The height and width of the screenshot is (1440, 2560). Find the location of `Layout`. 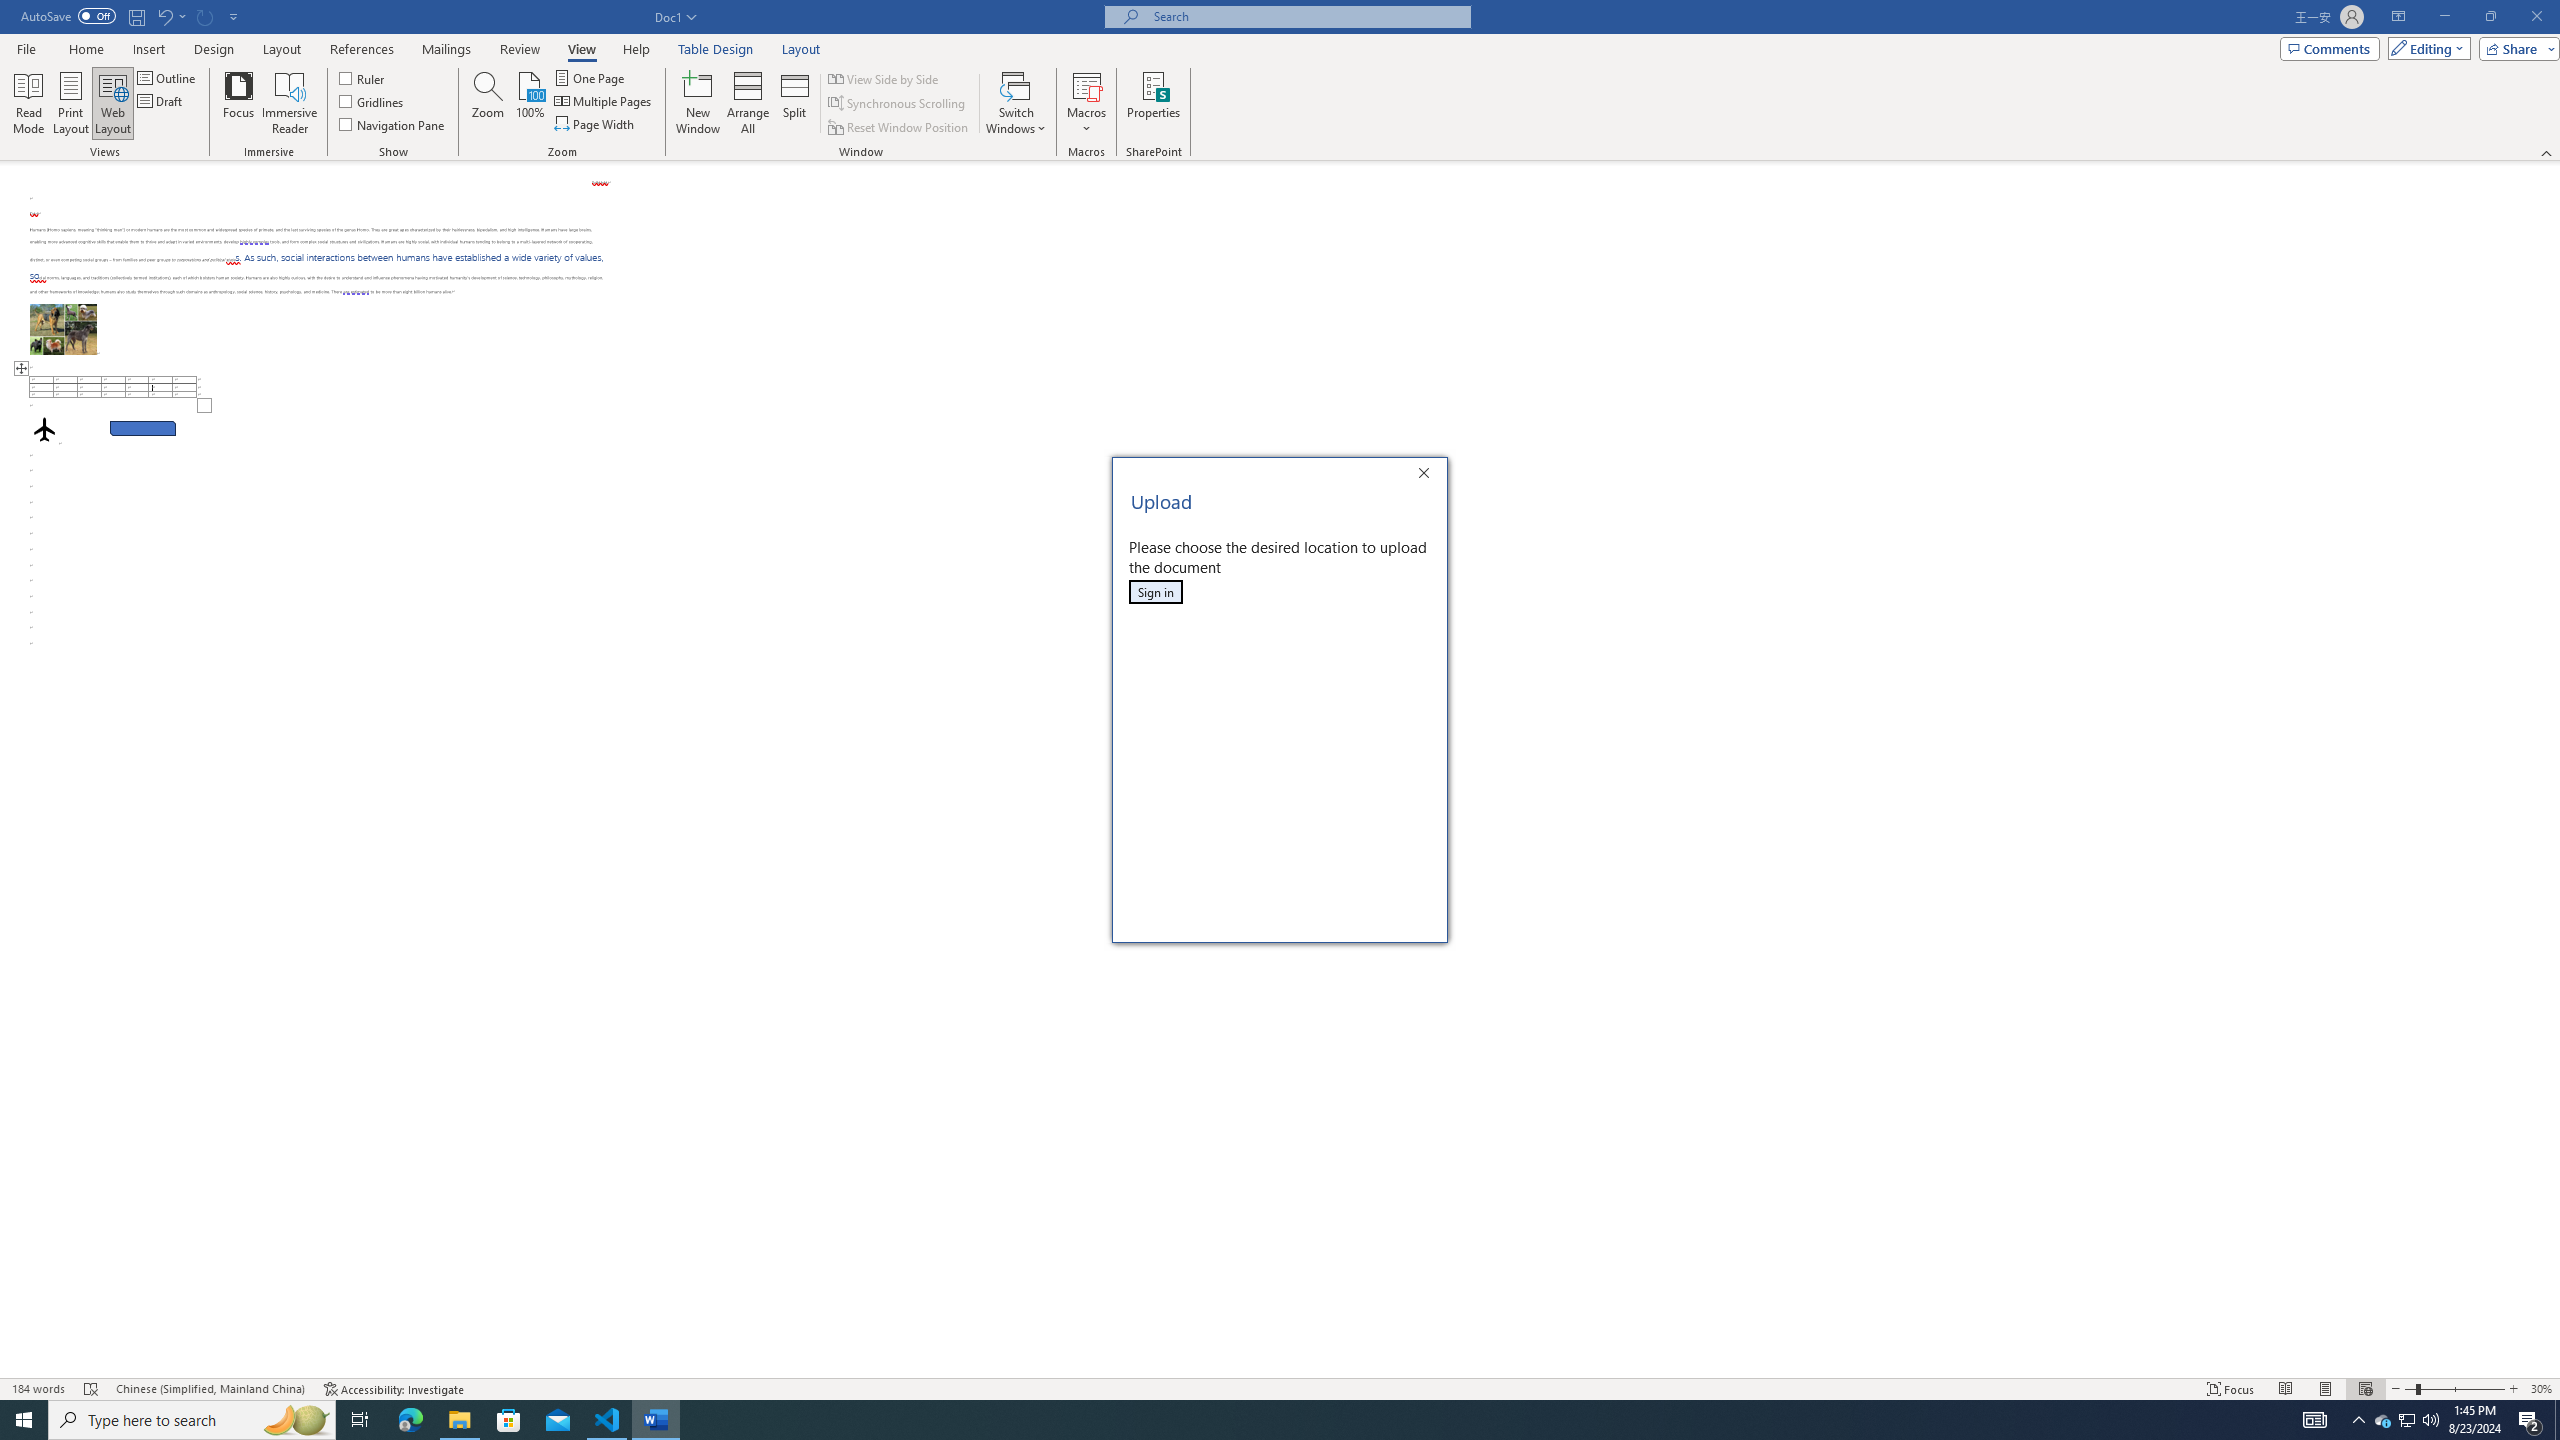

Layout is located at coordinates (801, 49).